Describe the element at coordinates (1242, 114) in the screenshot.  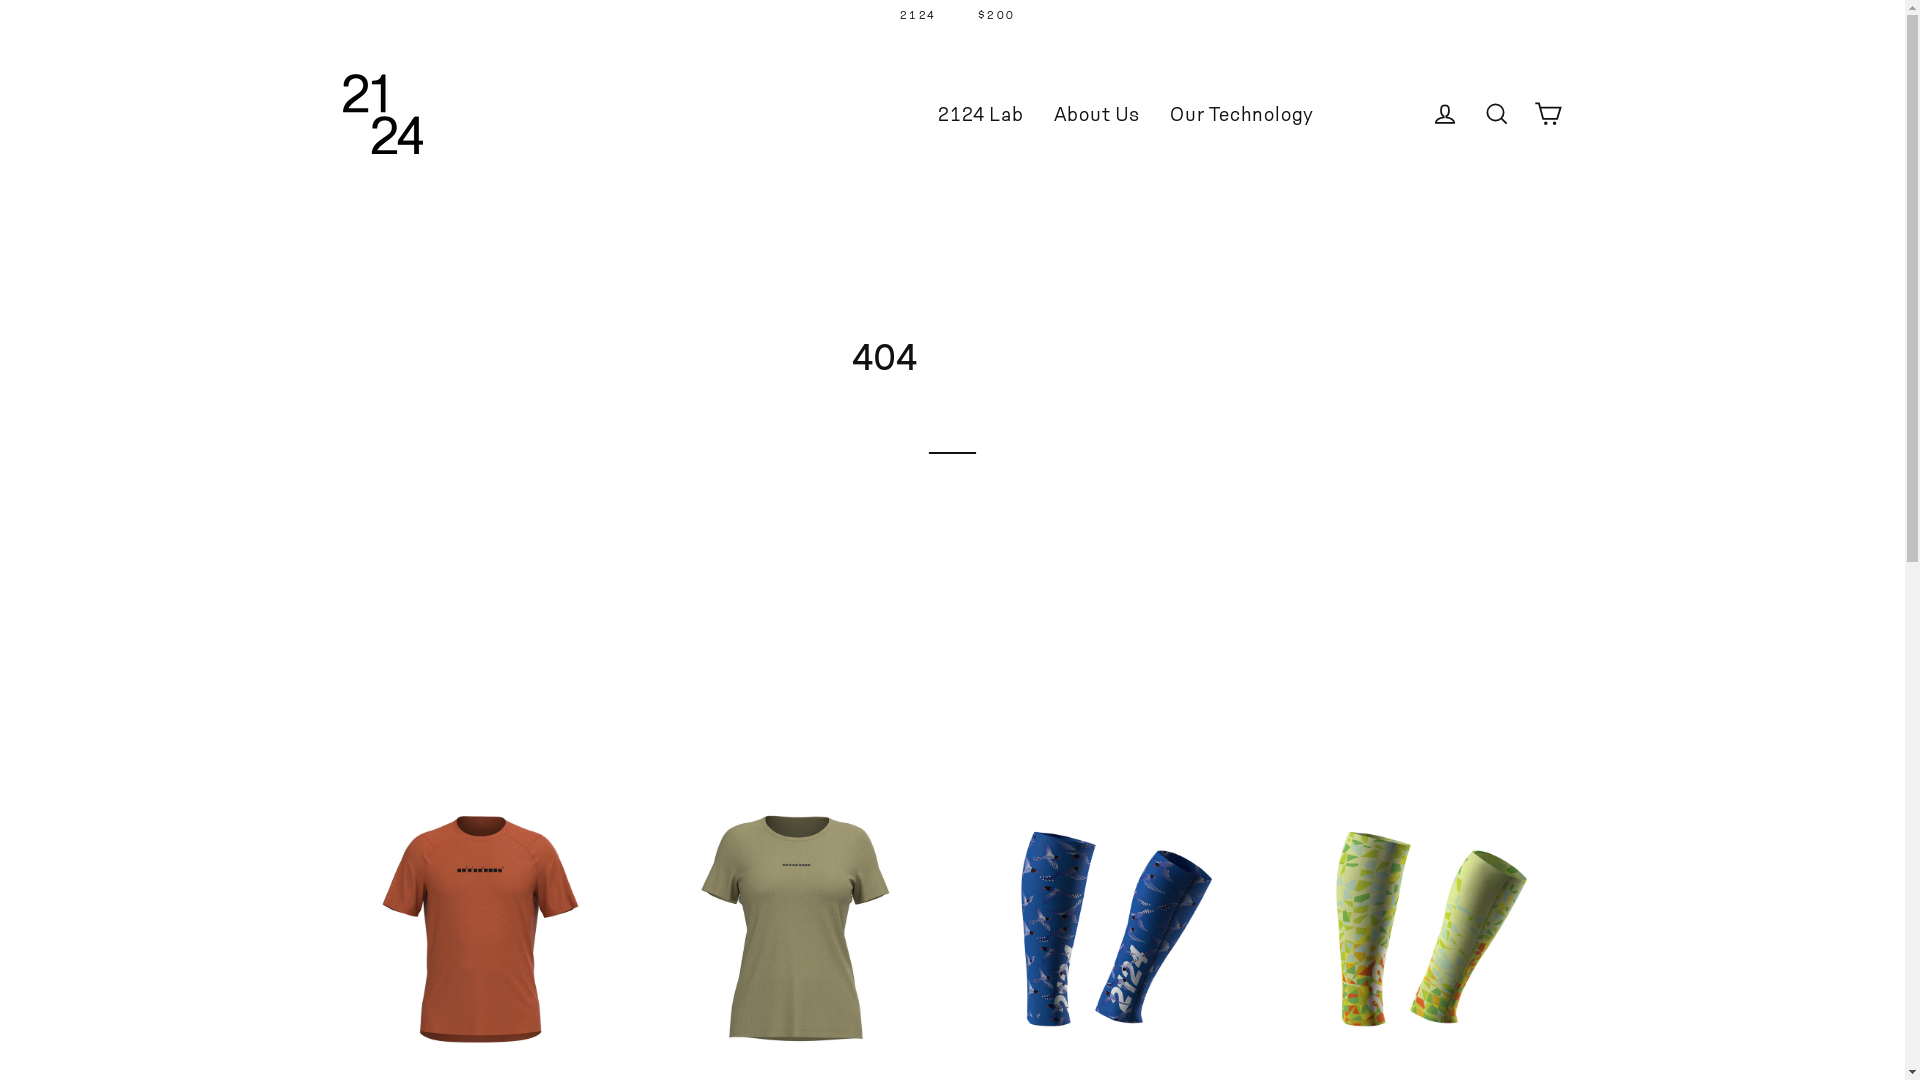
I see `Our Technology` at that location.